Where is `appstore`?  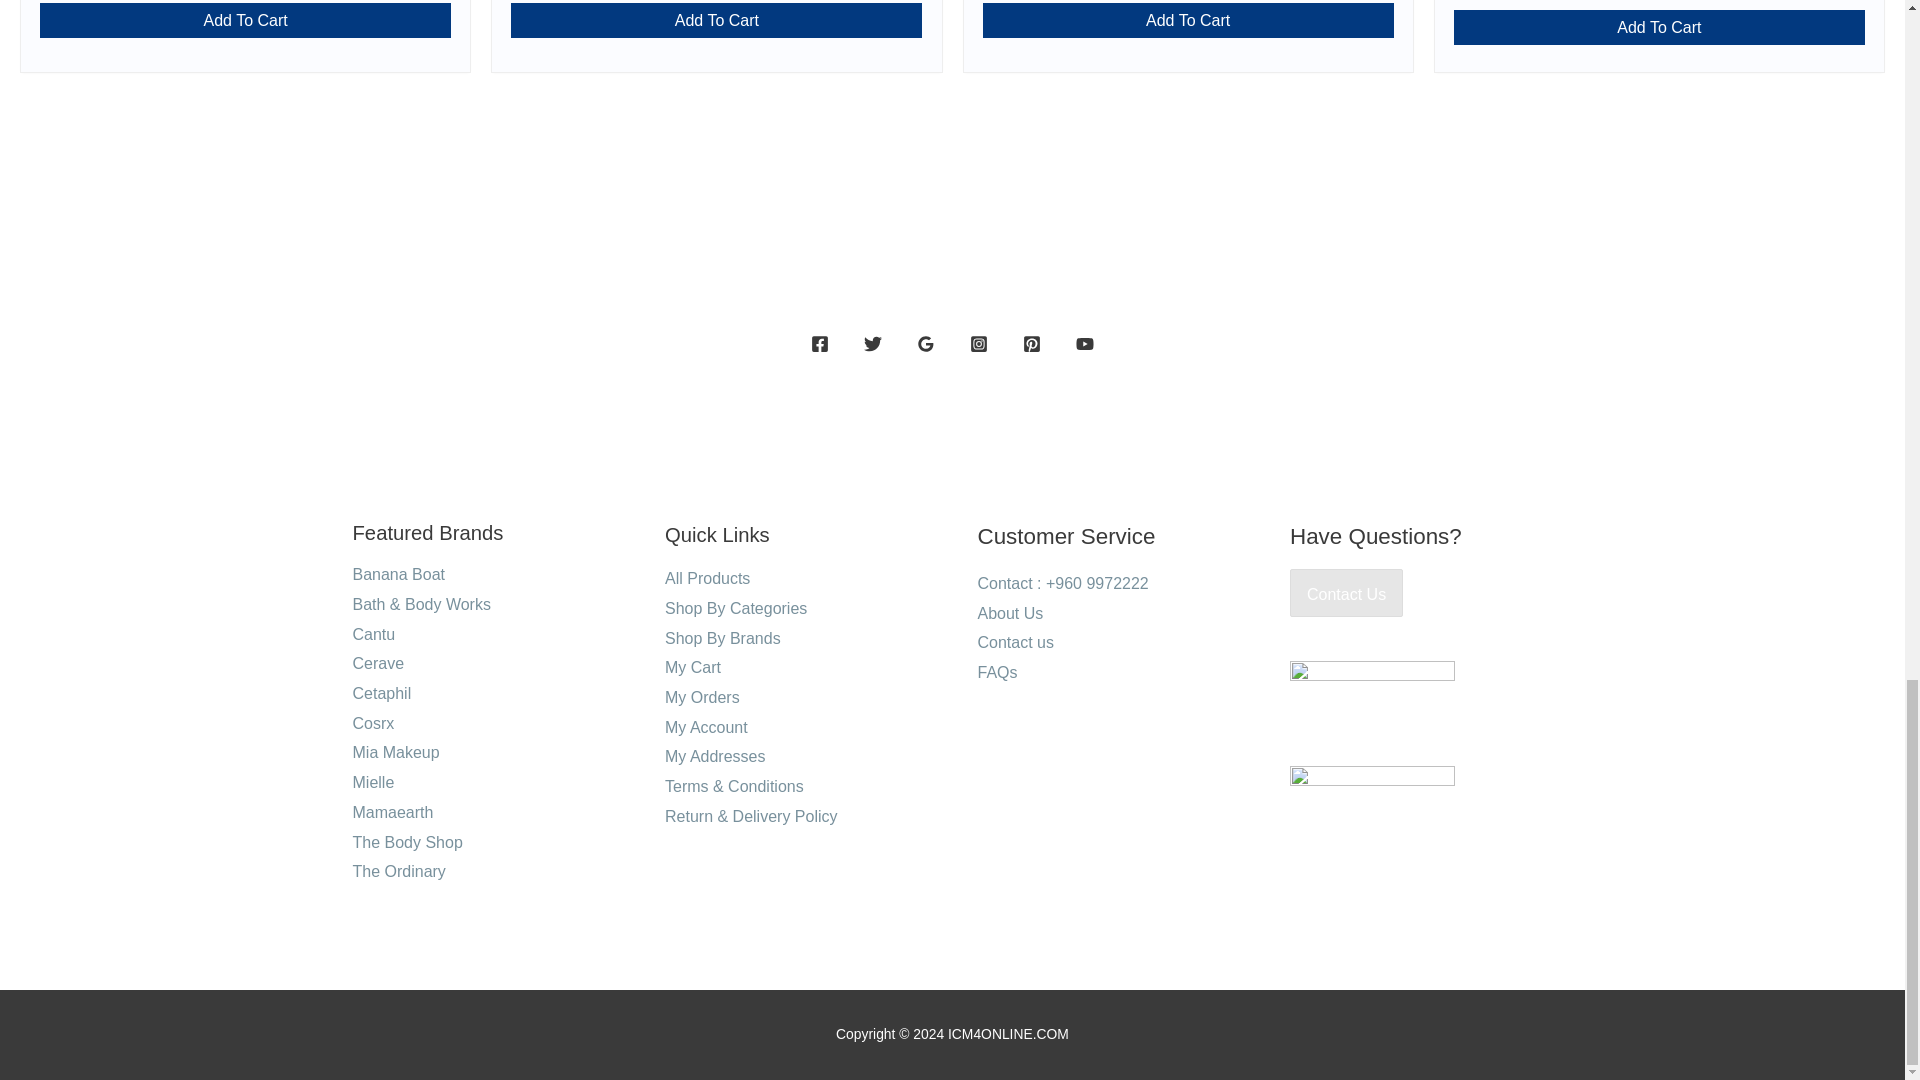
appstore is located at coordinates (1372, 690).